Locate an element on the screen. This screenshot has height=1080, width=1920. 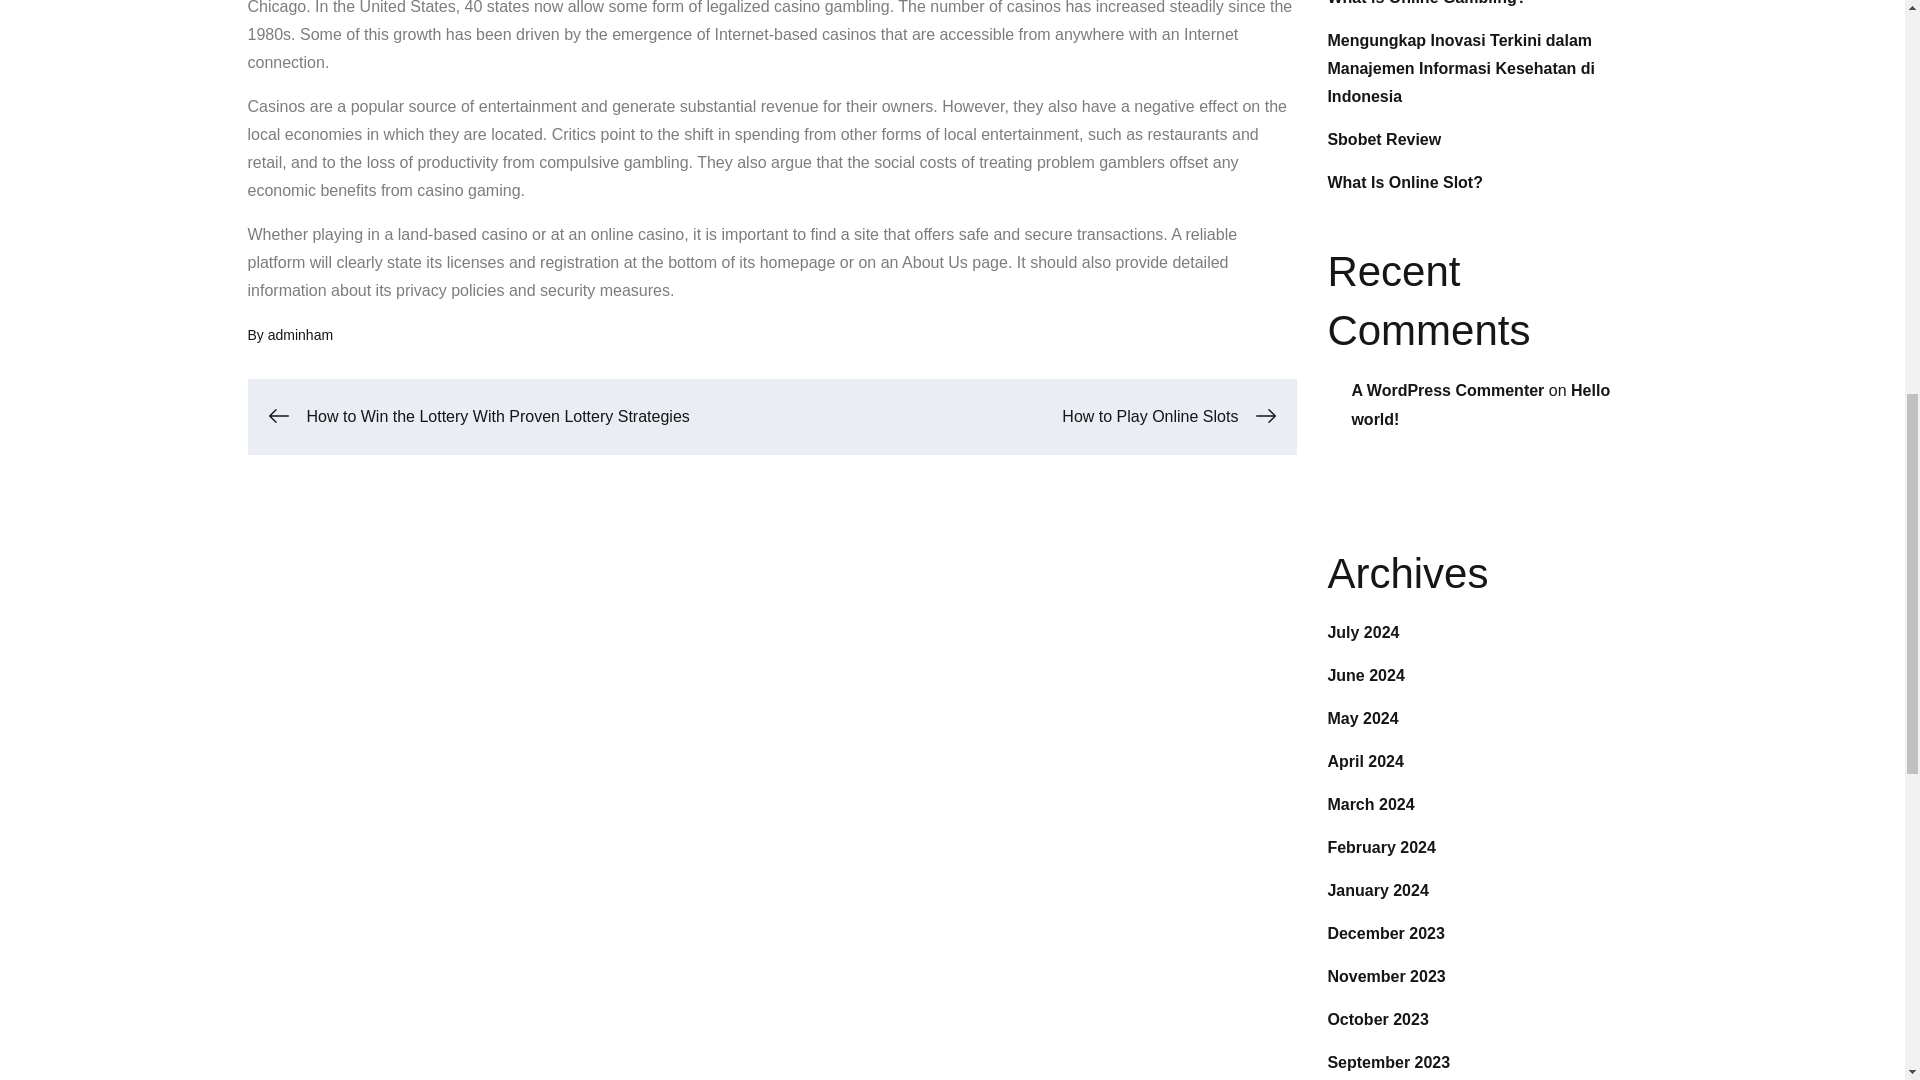
March 2024 is located at coordinates (1370, 804).